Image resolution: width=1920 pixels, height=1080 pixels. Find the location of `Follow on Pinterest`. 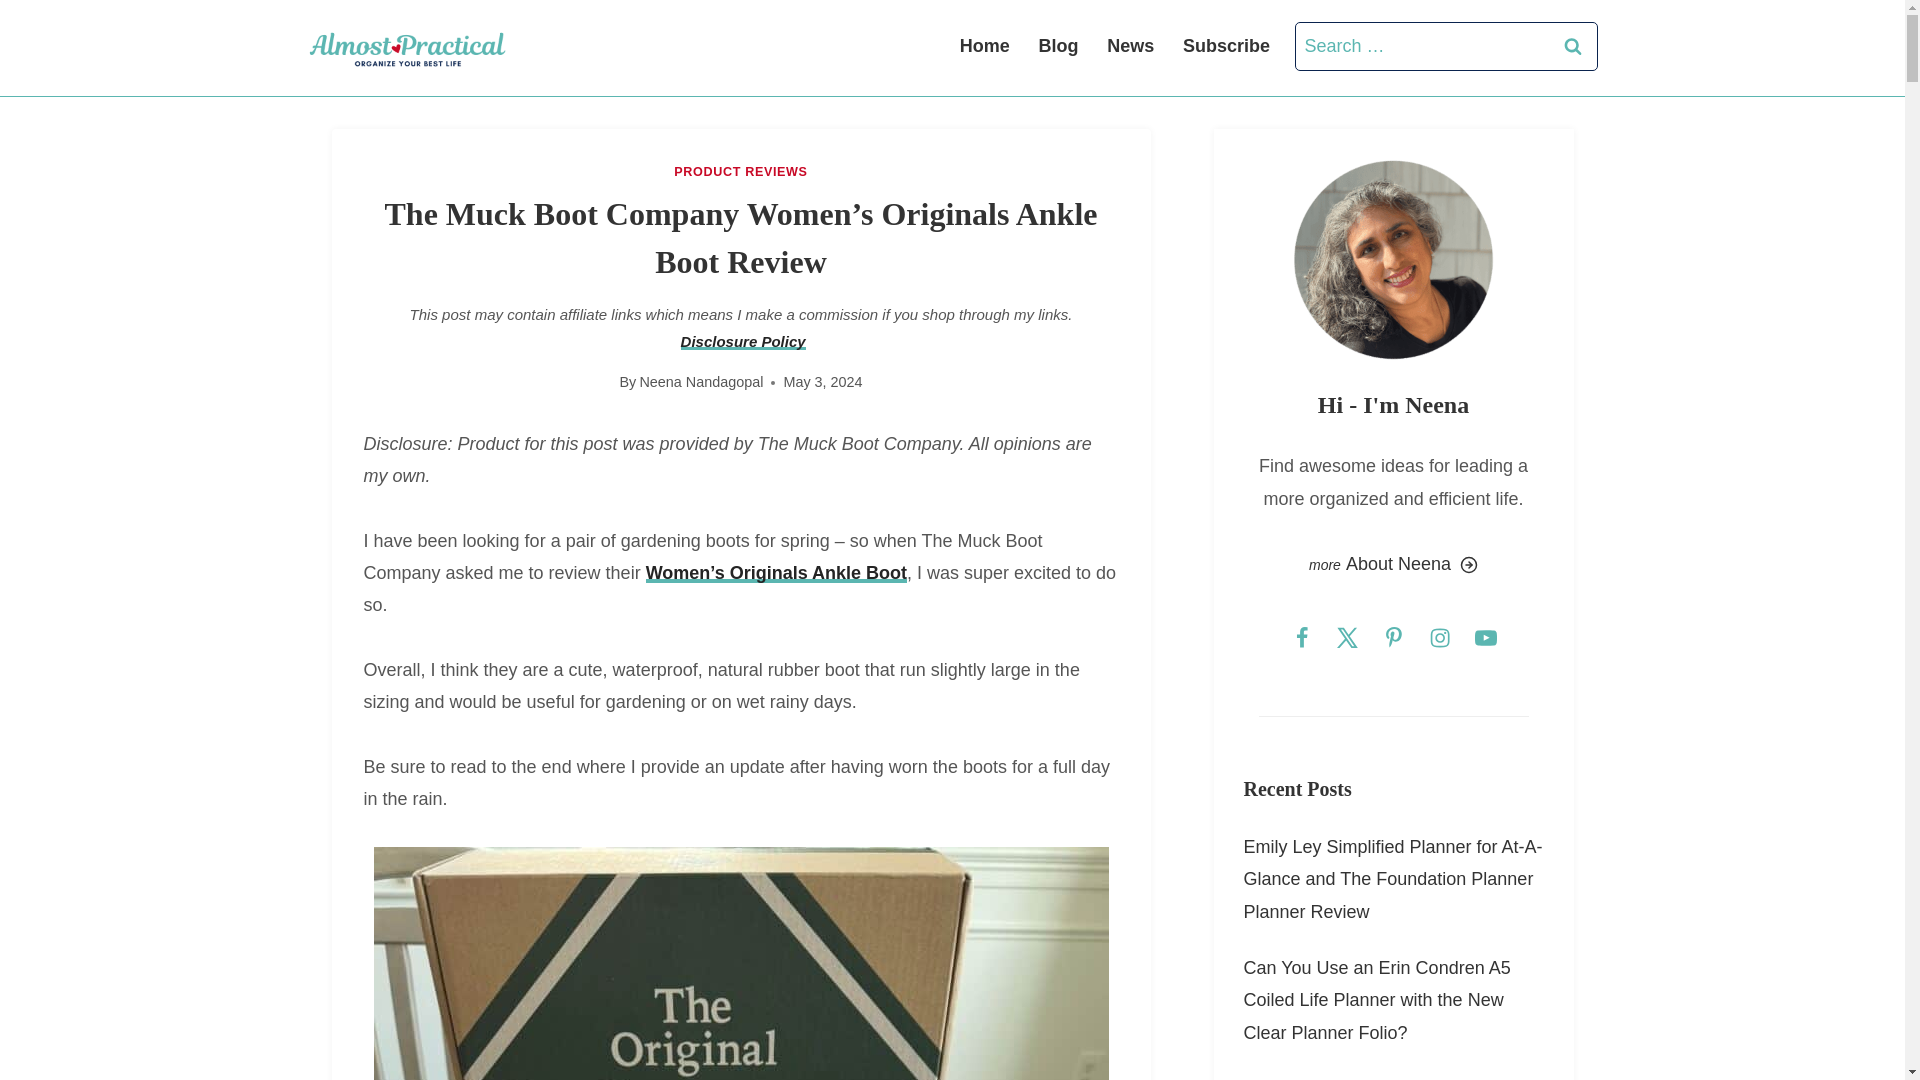

Follow on Pinterest is located at coordinates (1393, 636).